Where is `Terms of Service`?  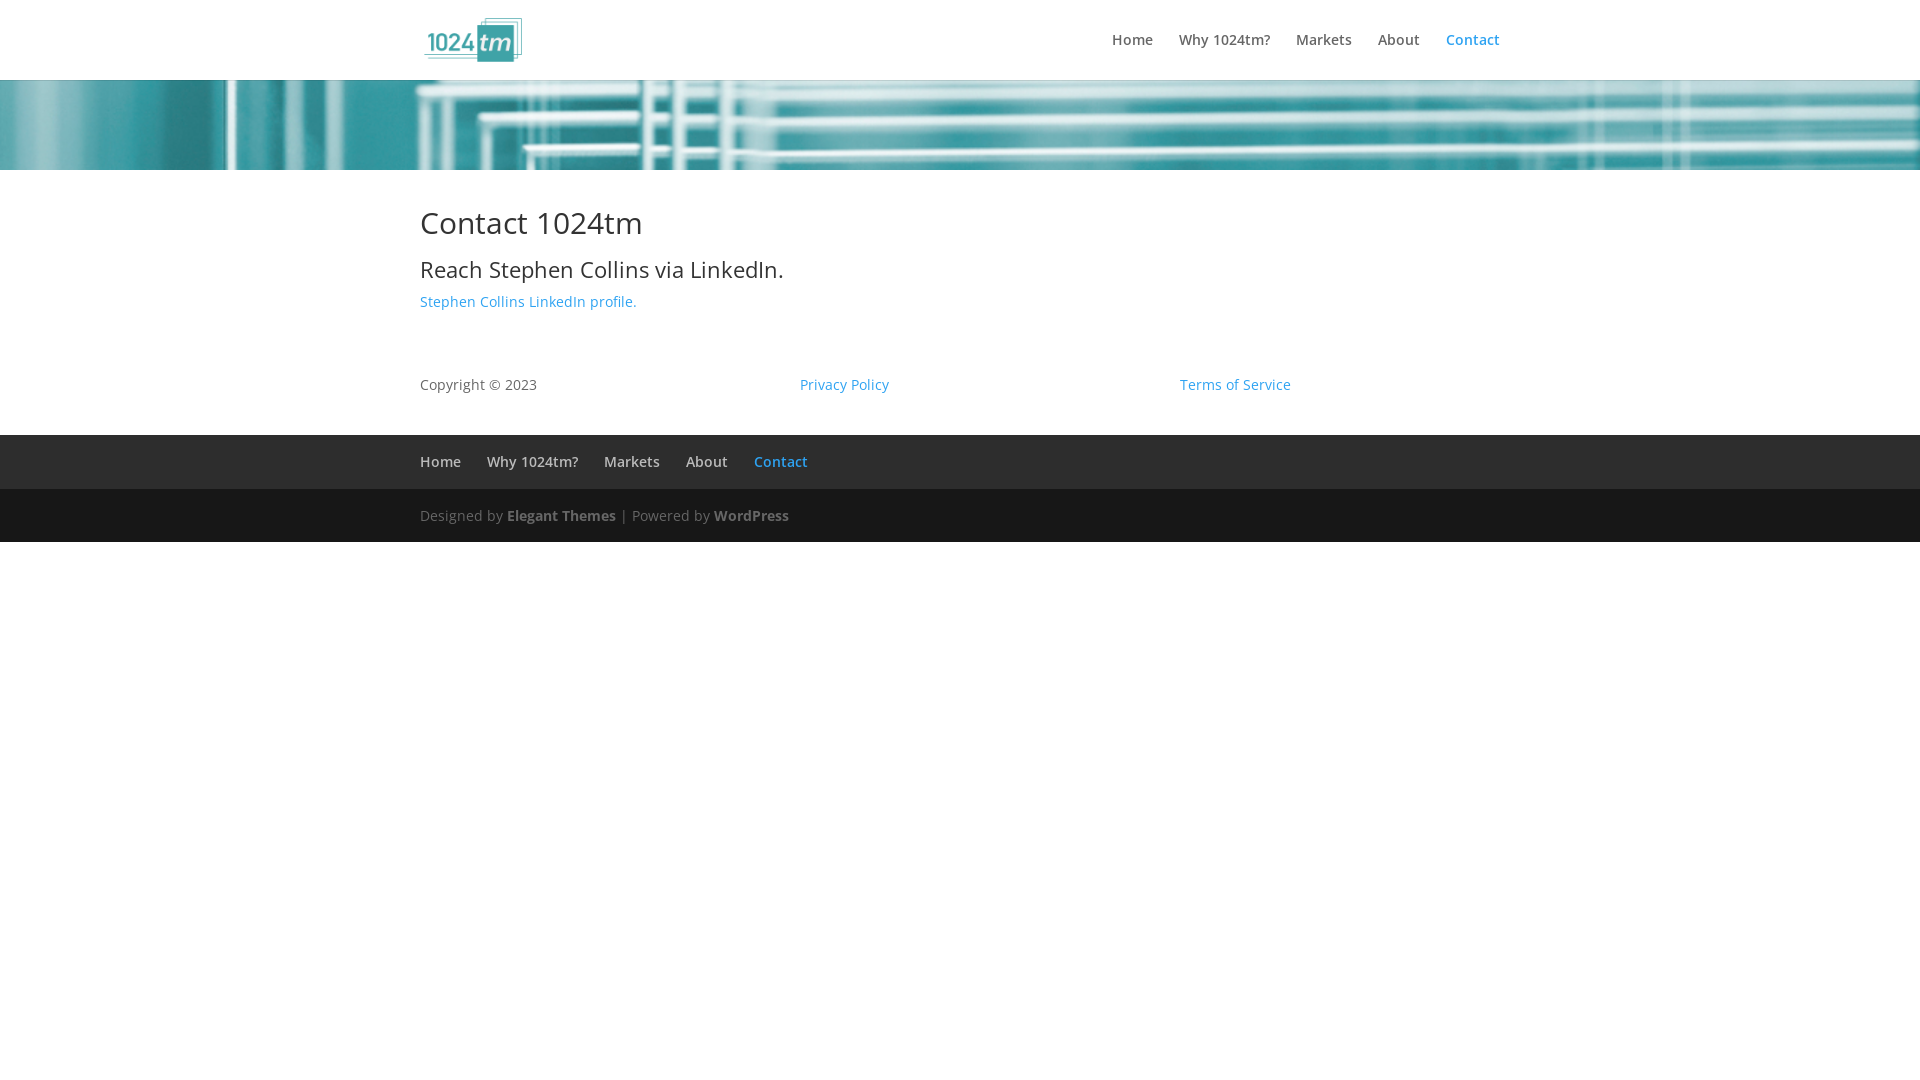
Terms of Service is located at coordinates (1236, 384).